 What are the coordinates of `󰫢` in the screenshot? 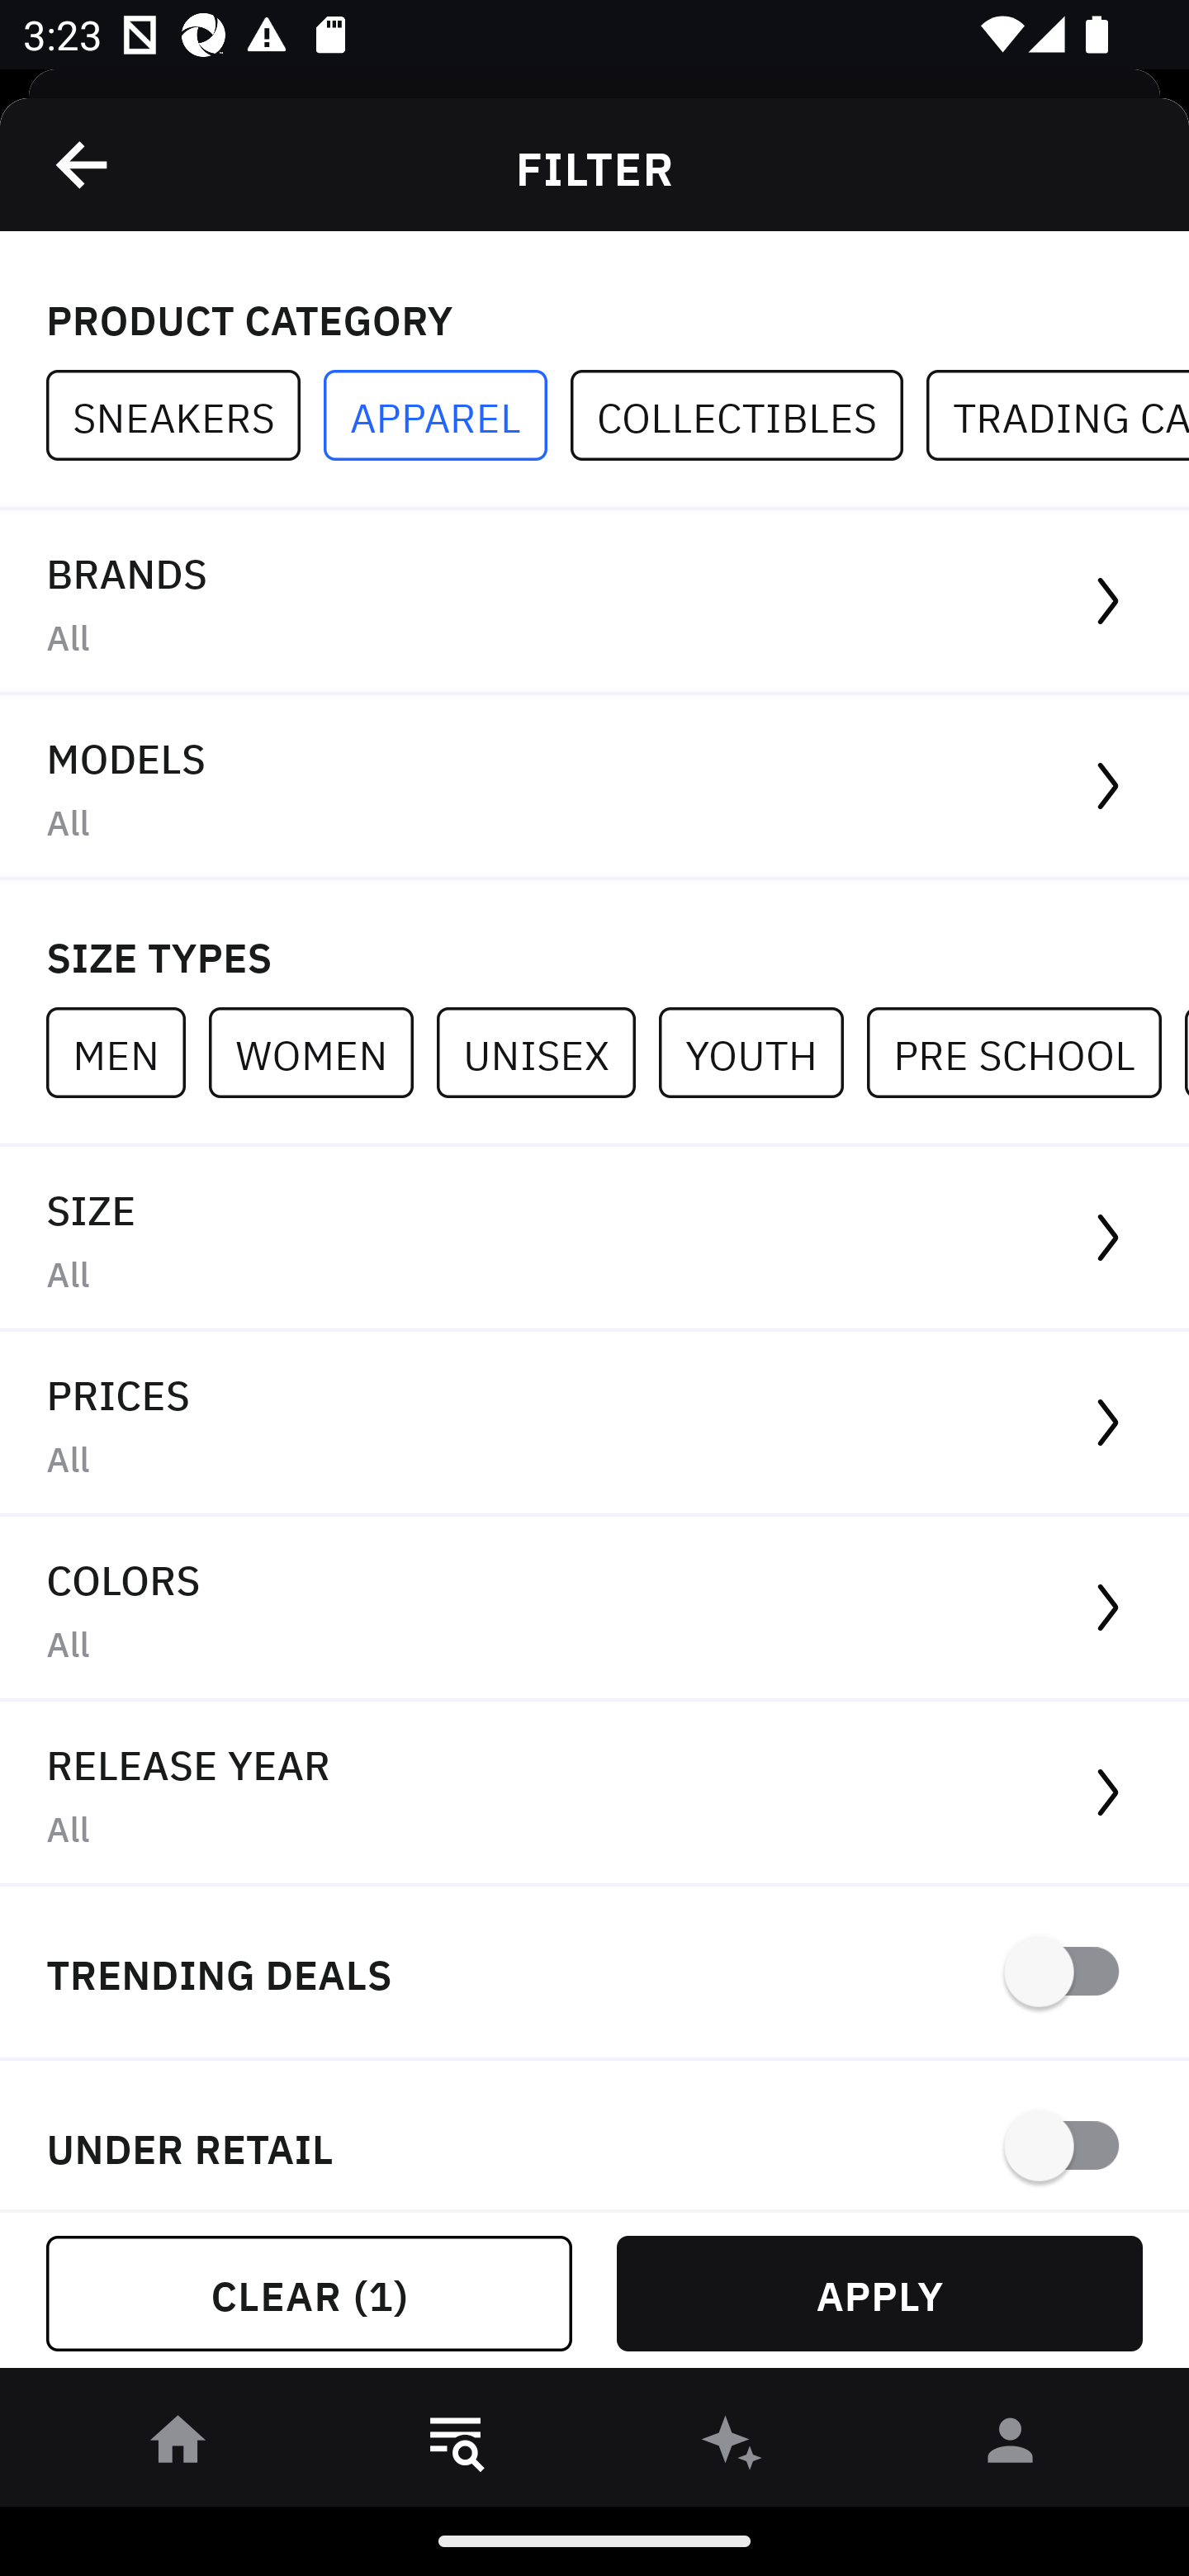 It's located at (733, 2446).